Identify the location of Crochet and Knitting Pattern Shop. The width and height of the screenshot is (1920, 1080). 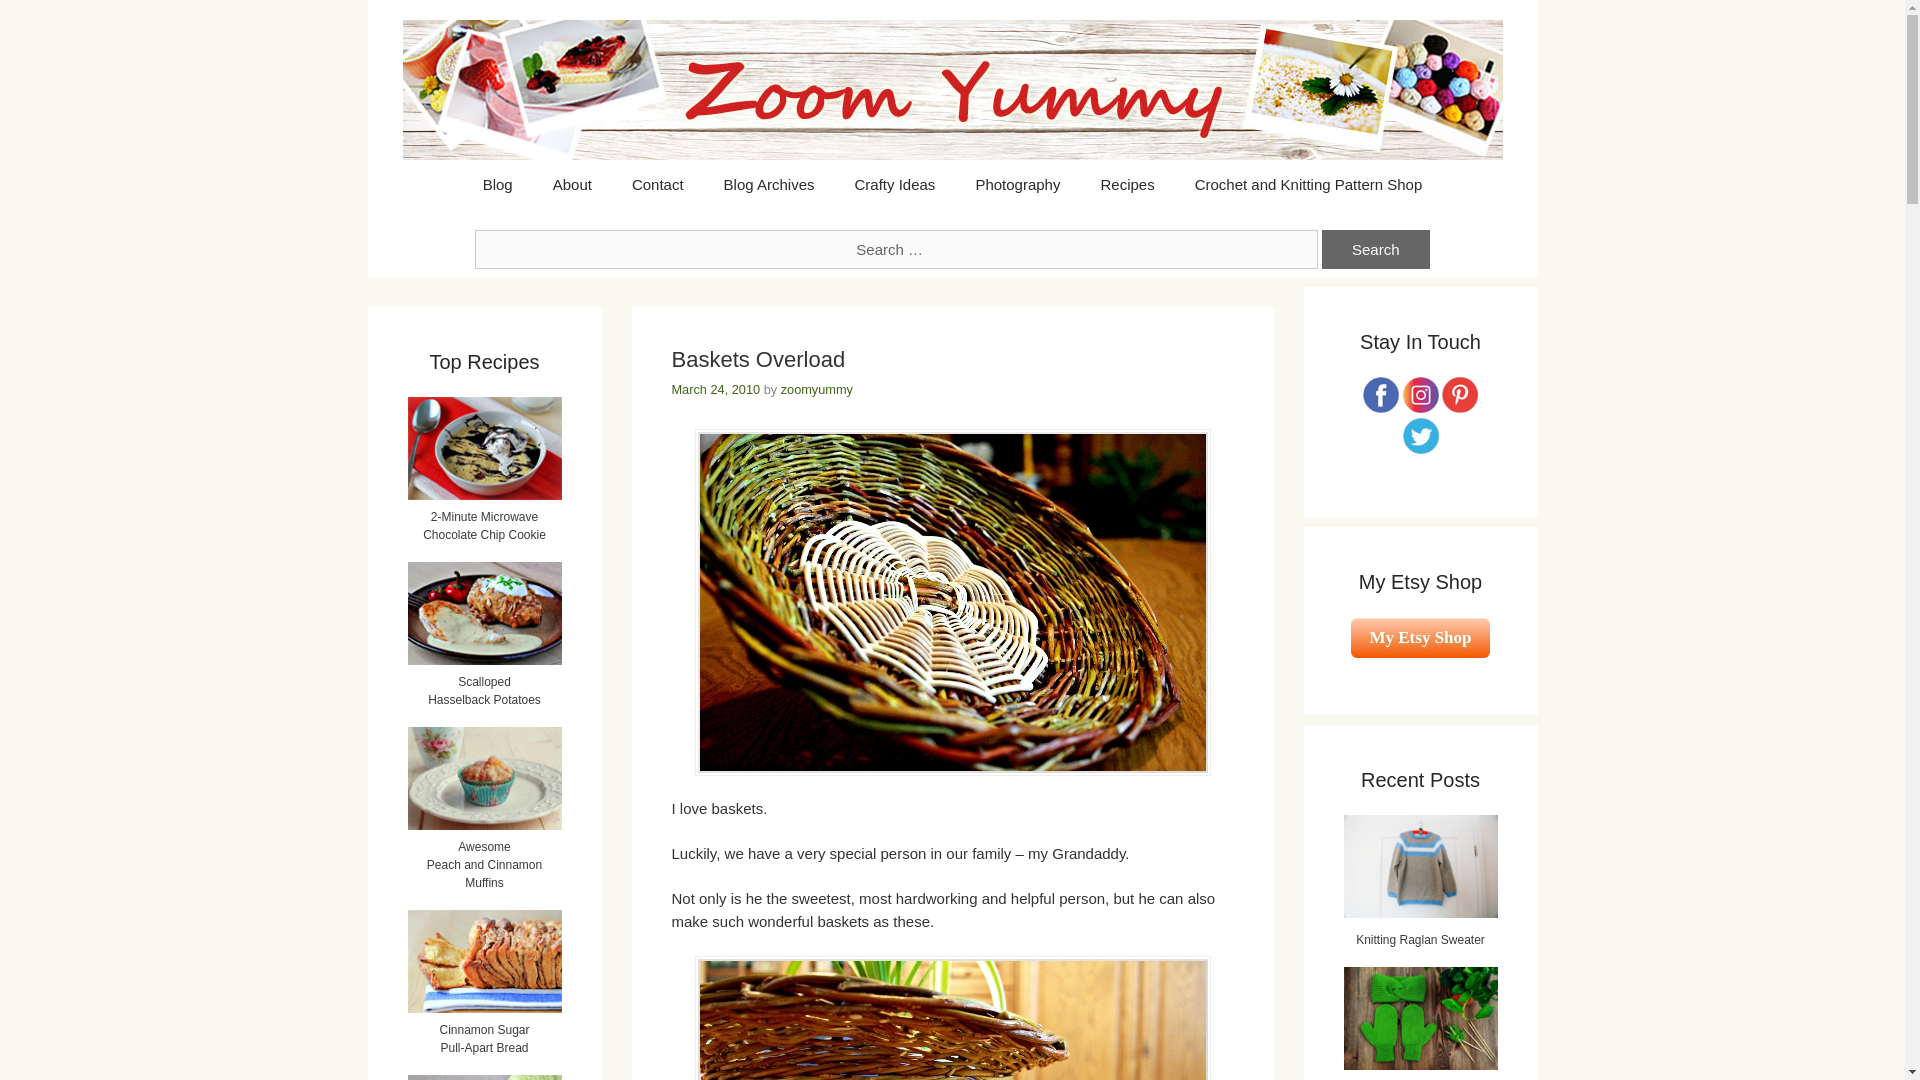
(1309, 185).